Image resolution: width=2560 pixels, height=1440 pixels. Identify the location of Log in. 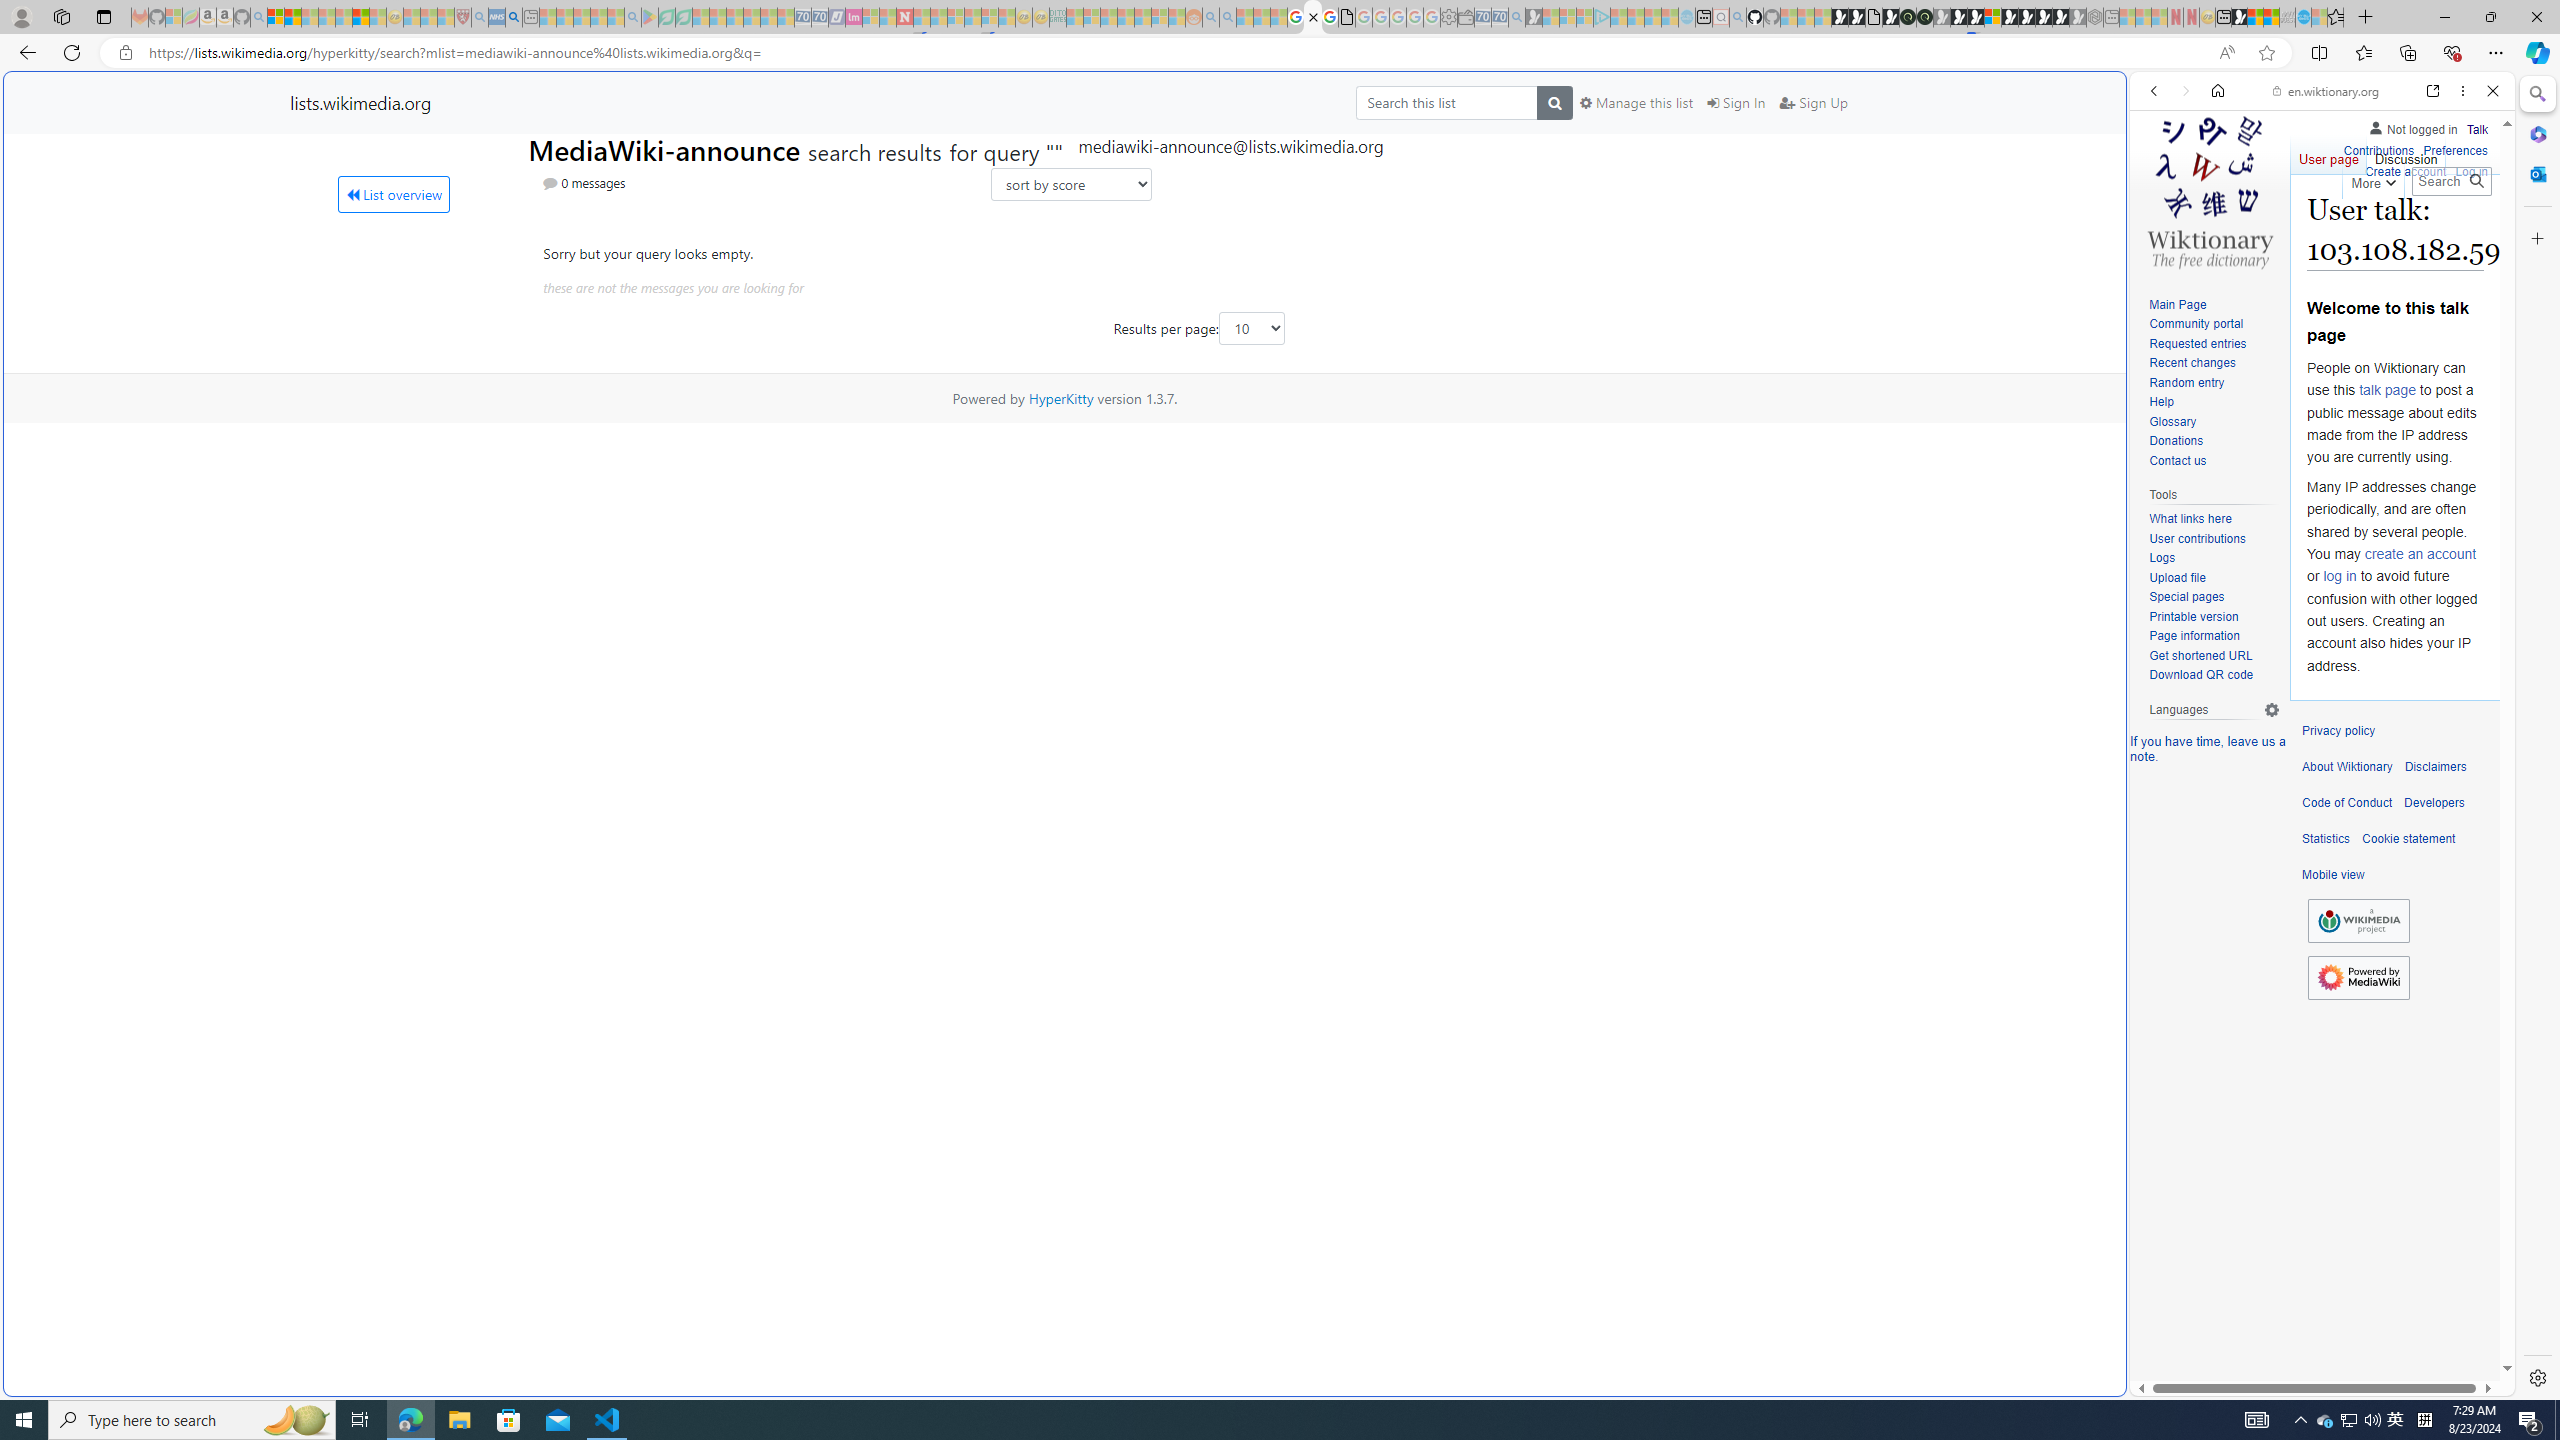
(2472, 172).